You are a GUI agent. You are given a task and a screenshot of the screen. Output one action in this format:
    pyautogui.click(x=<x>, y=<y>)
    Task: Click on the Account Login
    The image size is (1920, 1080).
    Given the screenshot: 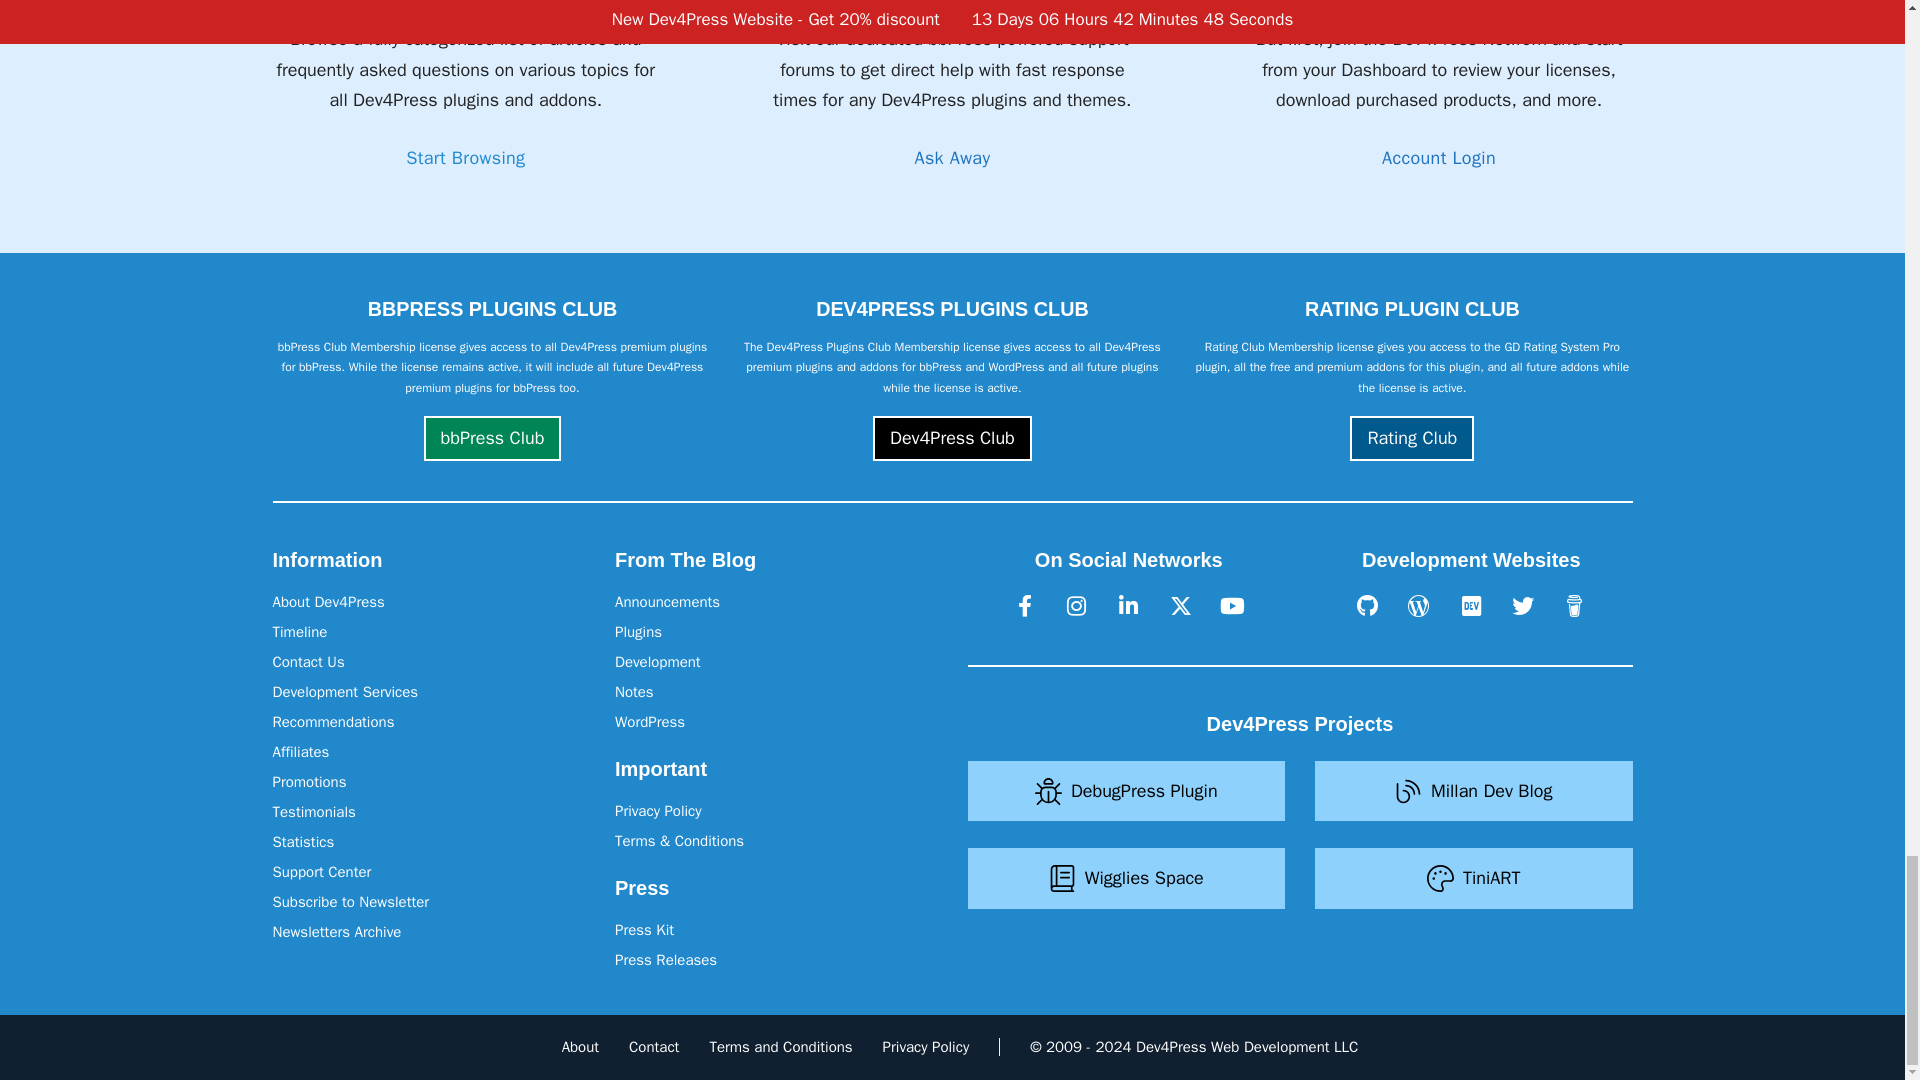 What is the action you would take?
    pyautogui.click(x=1438, y=158)
    